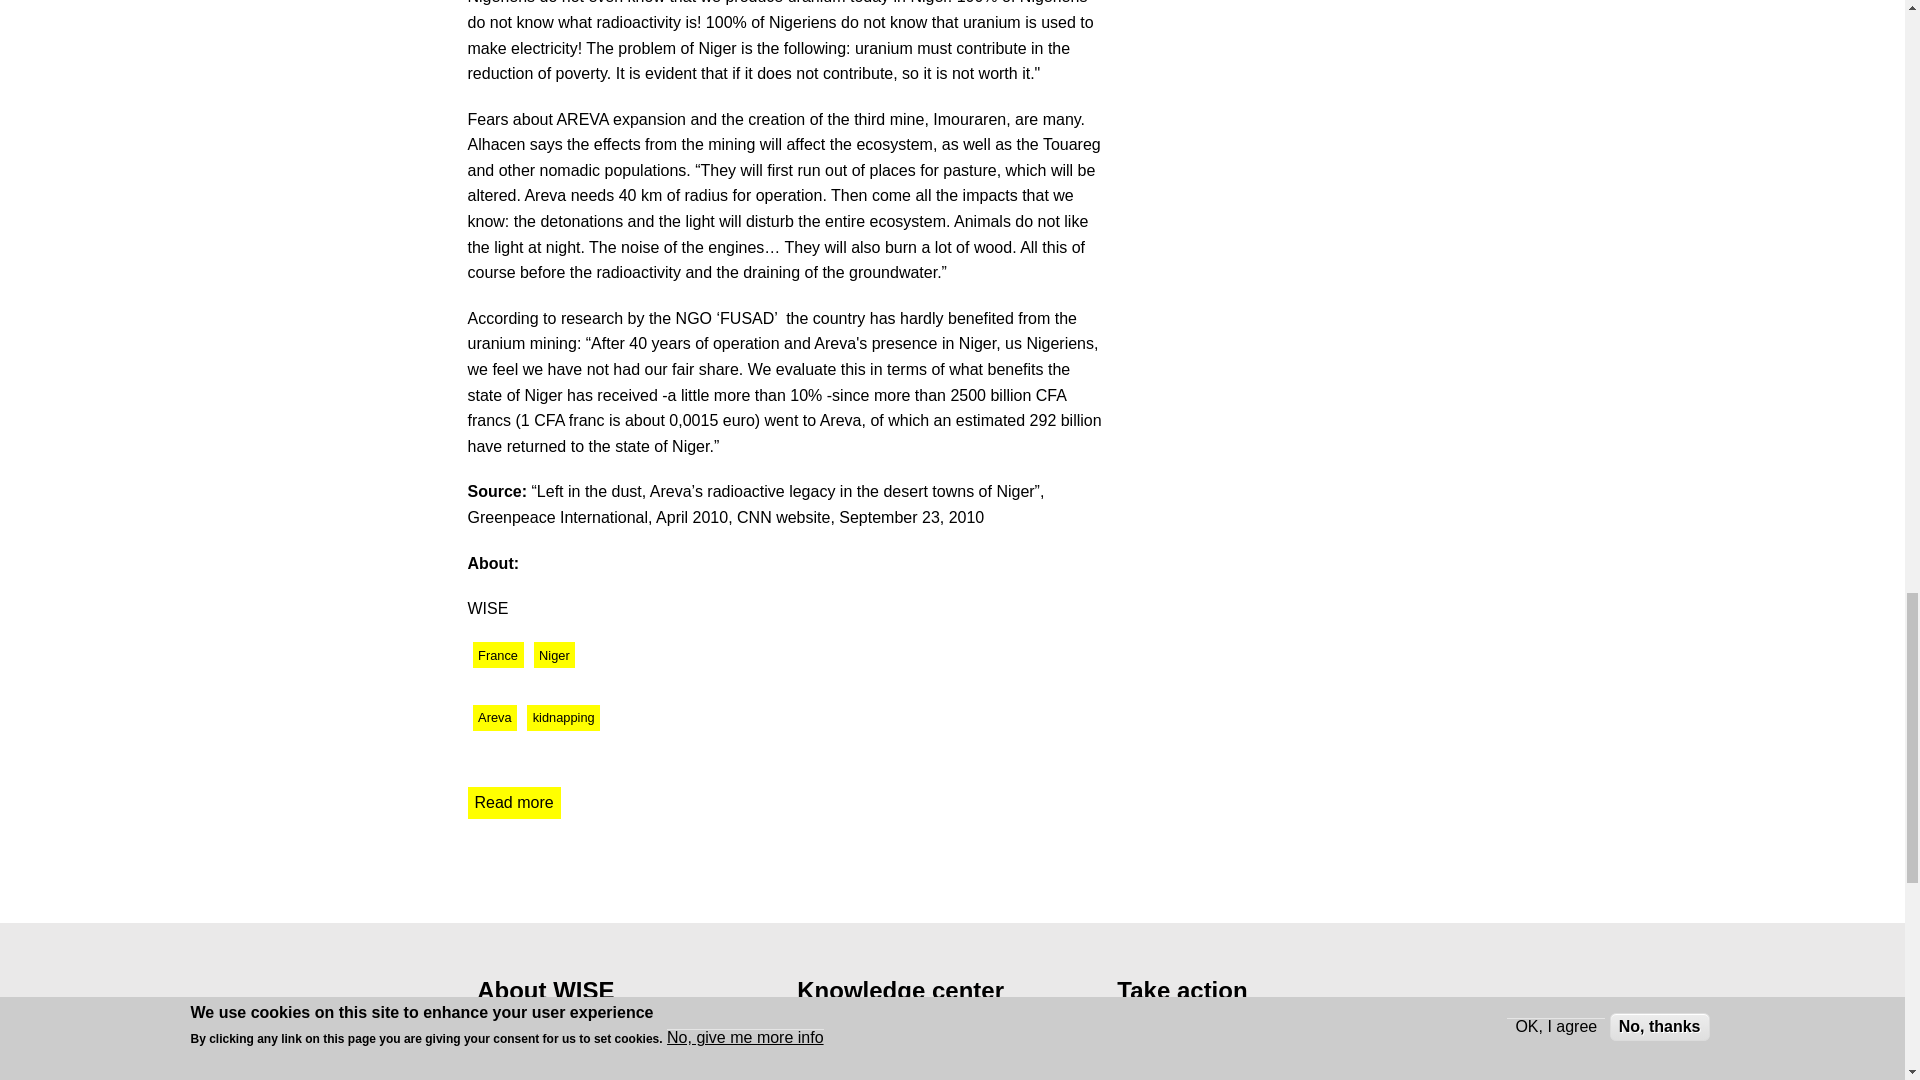  What do you see at coordinates (514, 802) in the screenshot?
I see `Areva workers in trouble, in Niger` at bounding box center [514, 802].